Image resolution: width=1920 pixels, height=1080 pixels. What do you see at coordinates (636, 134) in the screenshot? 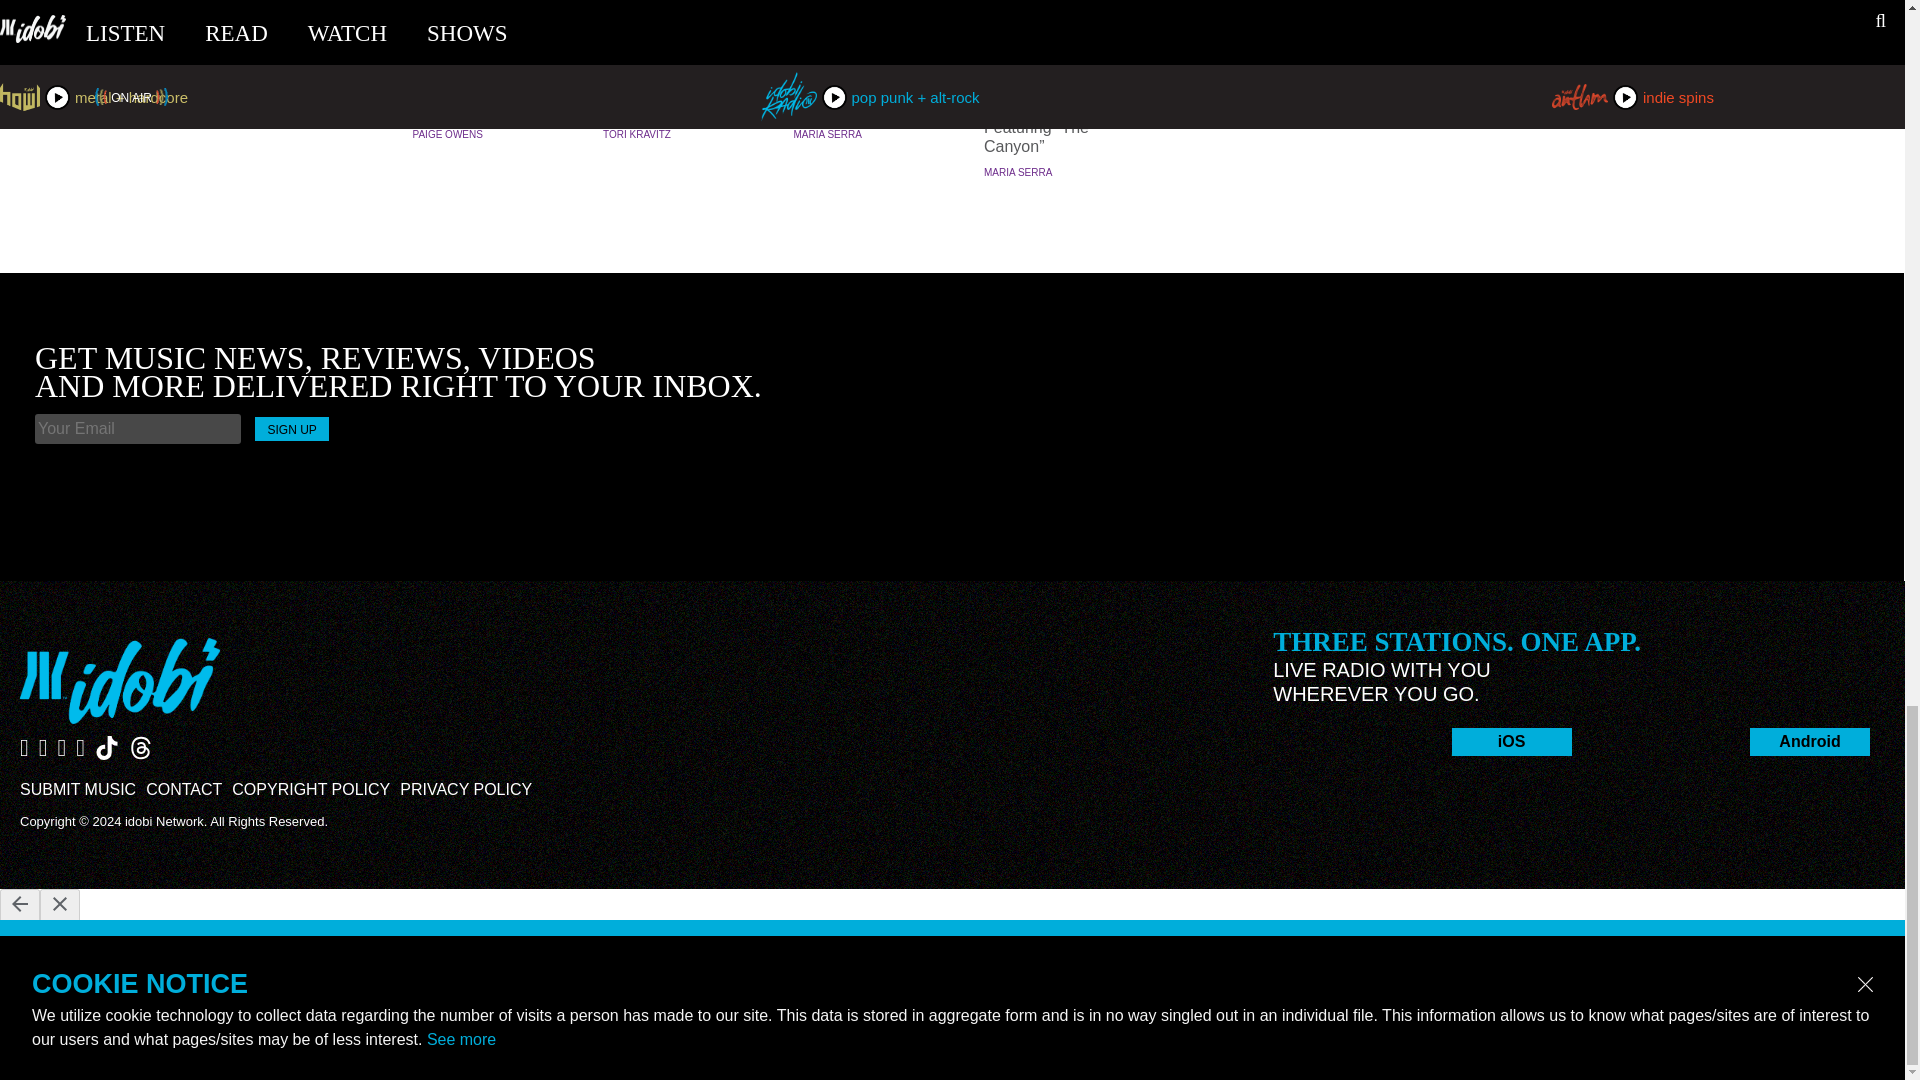
I see `Tori Kravitz` at bounding box center [636, 134].